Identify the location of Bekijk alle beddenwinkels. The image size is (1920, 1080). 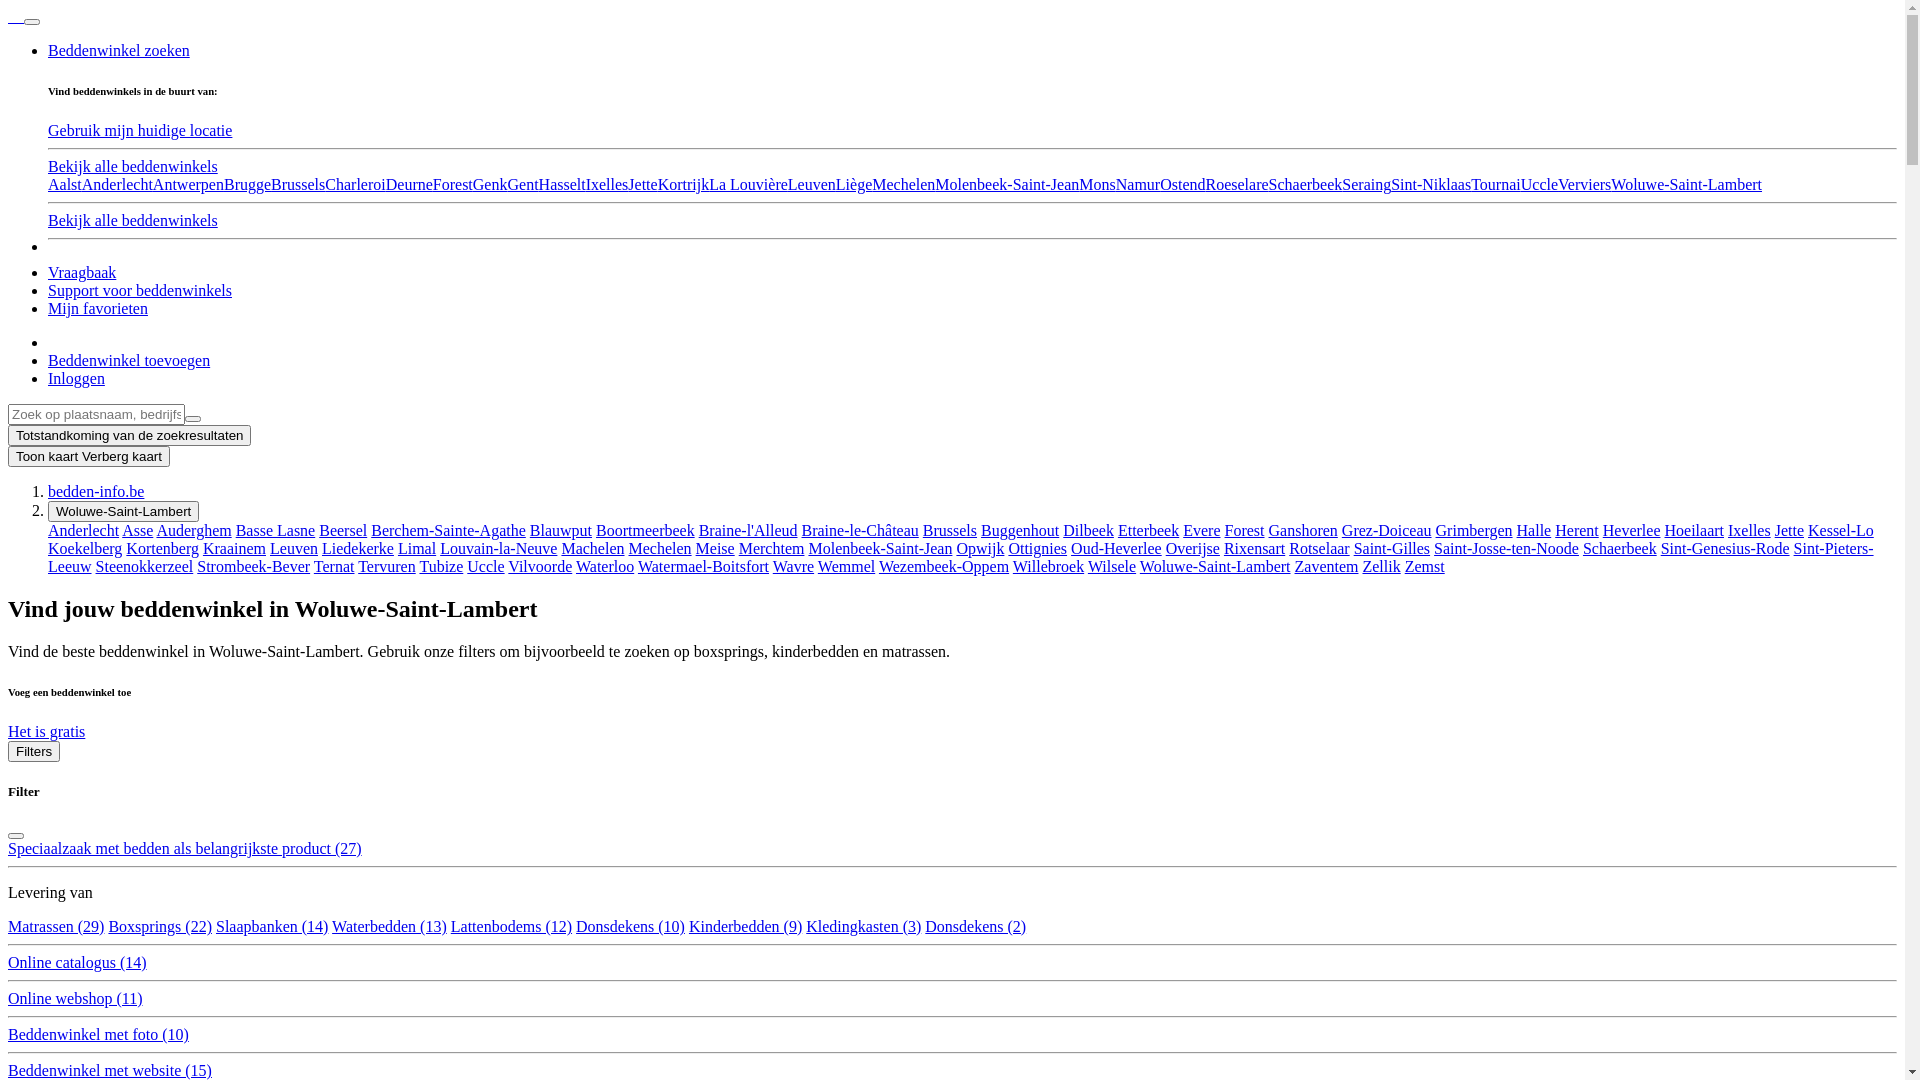
(133, 220).